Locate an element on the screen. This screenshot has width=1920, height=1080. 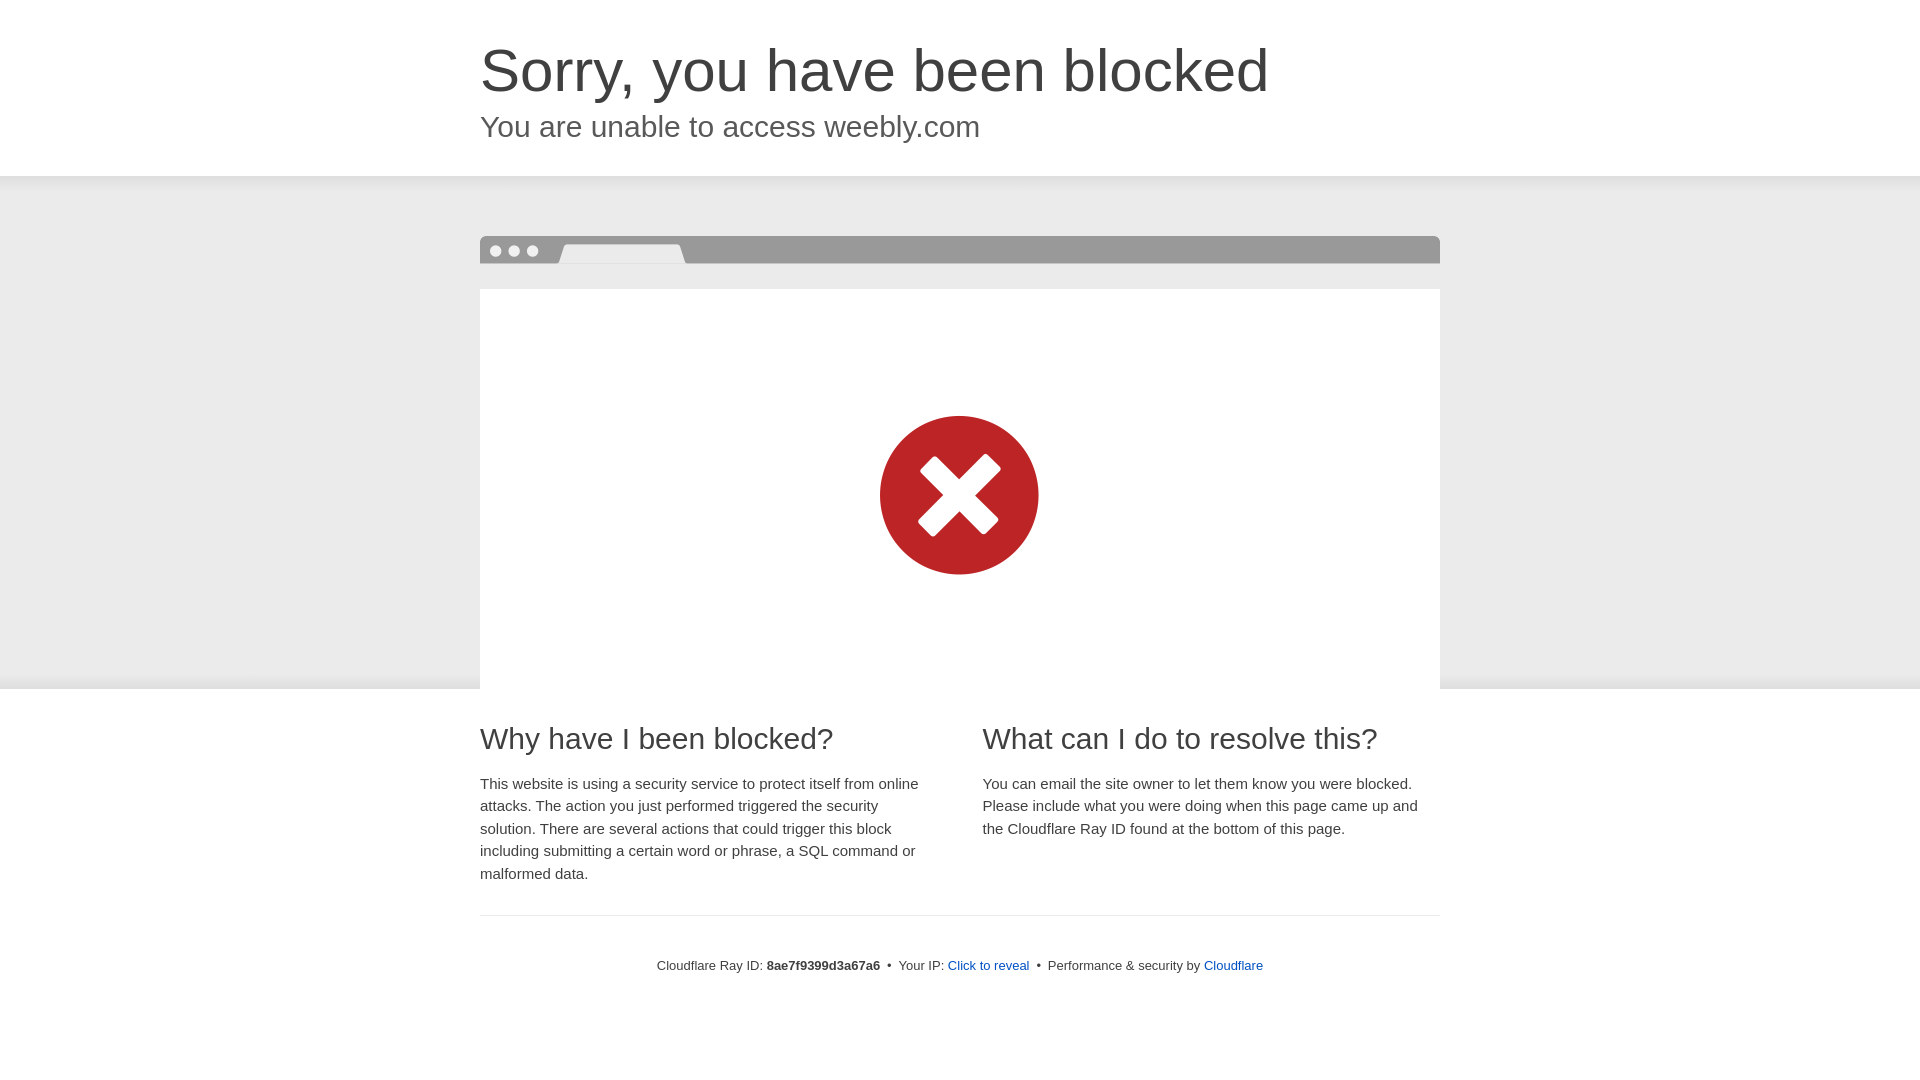
Click to reveal is located at coordinates (988, 966).